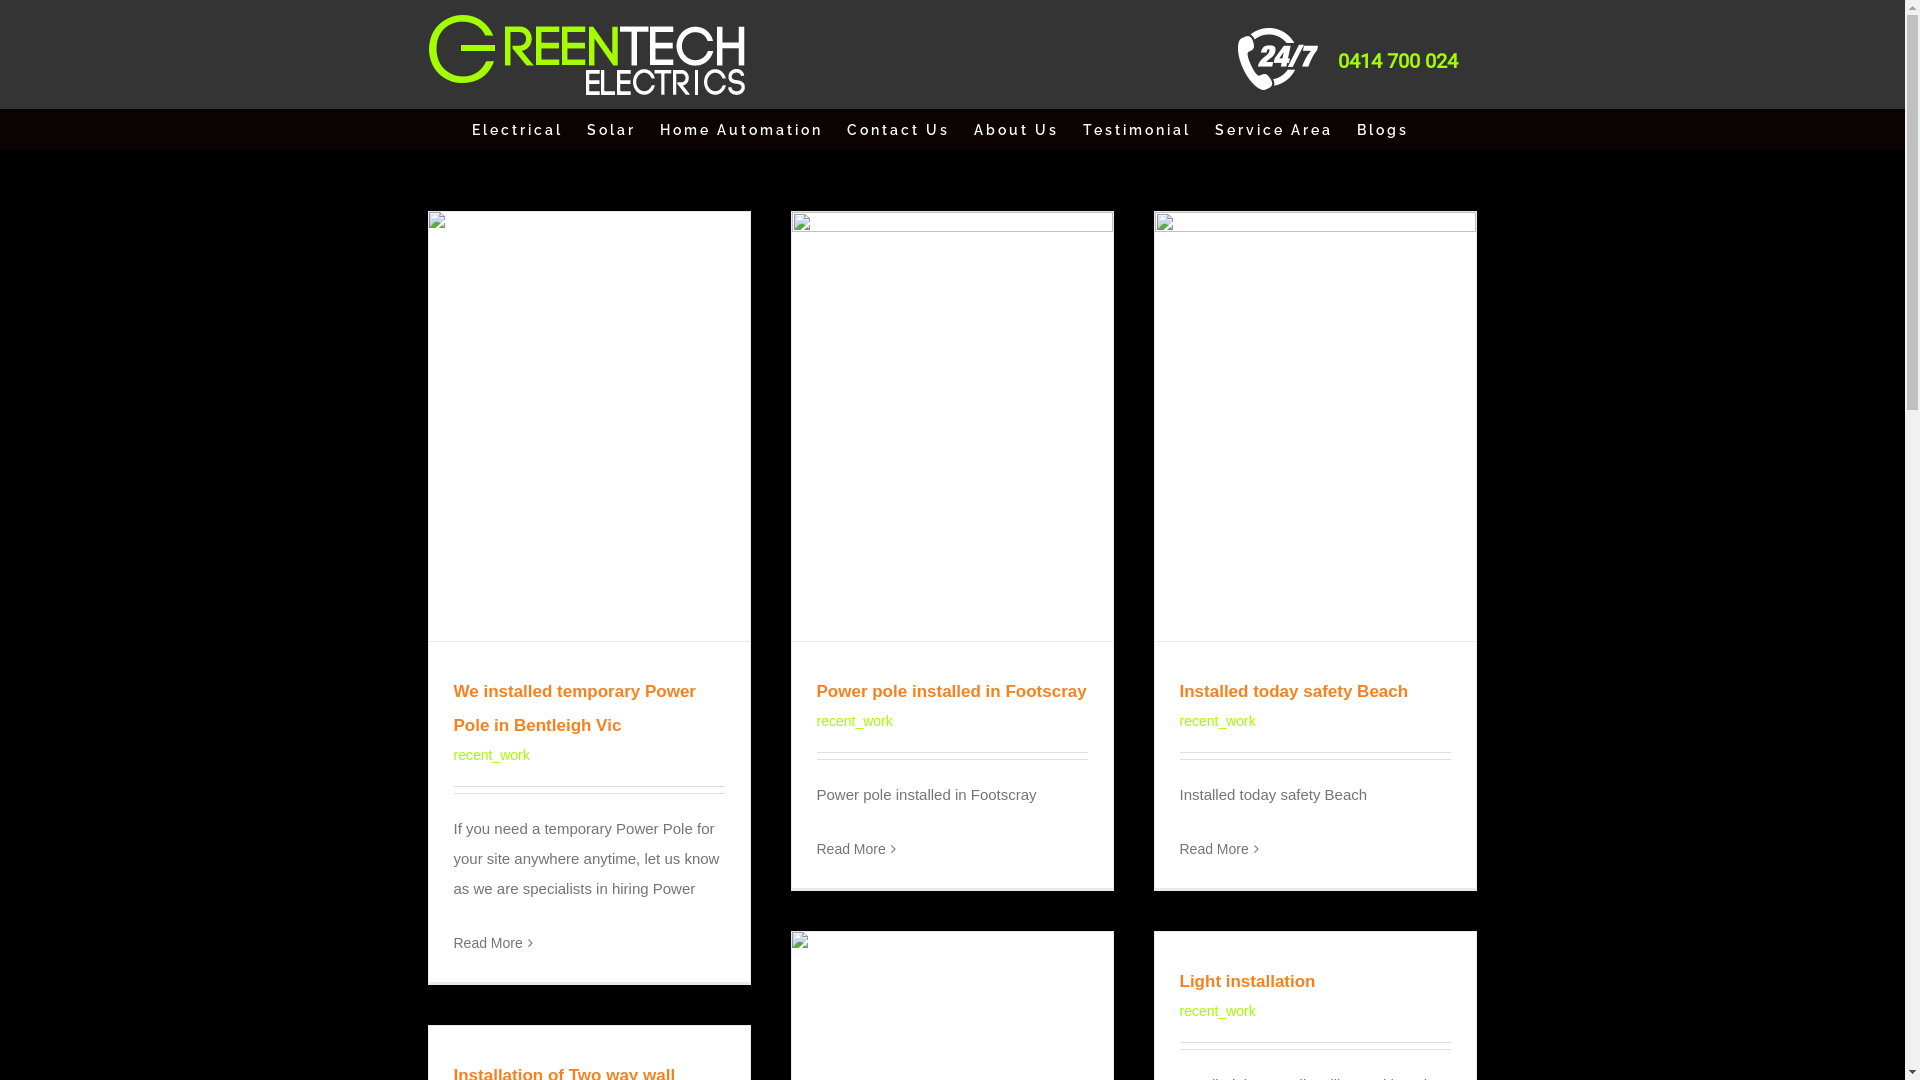  I want to click on About Us, so click(1016, 130).